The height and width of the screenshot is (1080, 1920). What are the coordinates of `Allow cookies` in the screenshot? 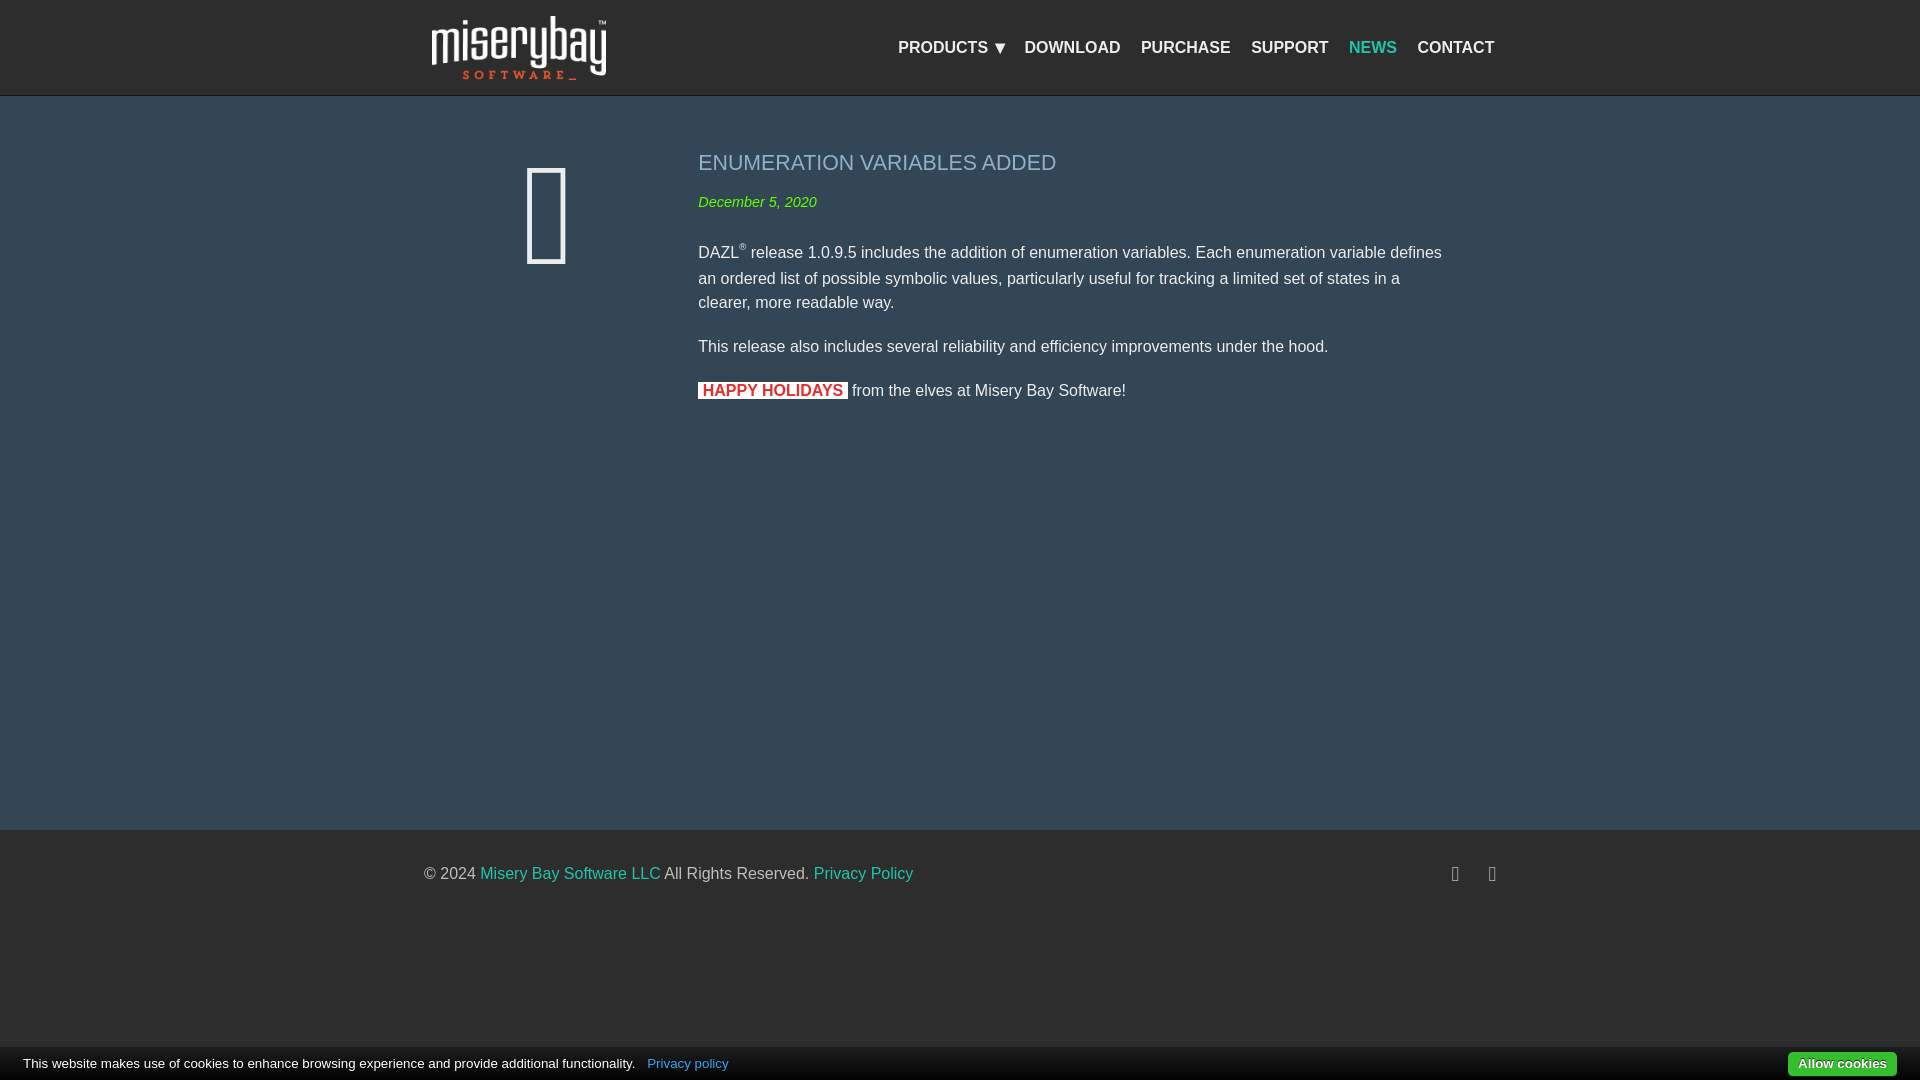 It's located at (1842, 1064).